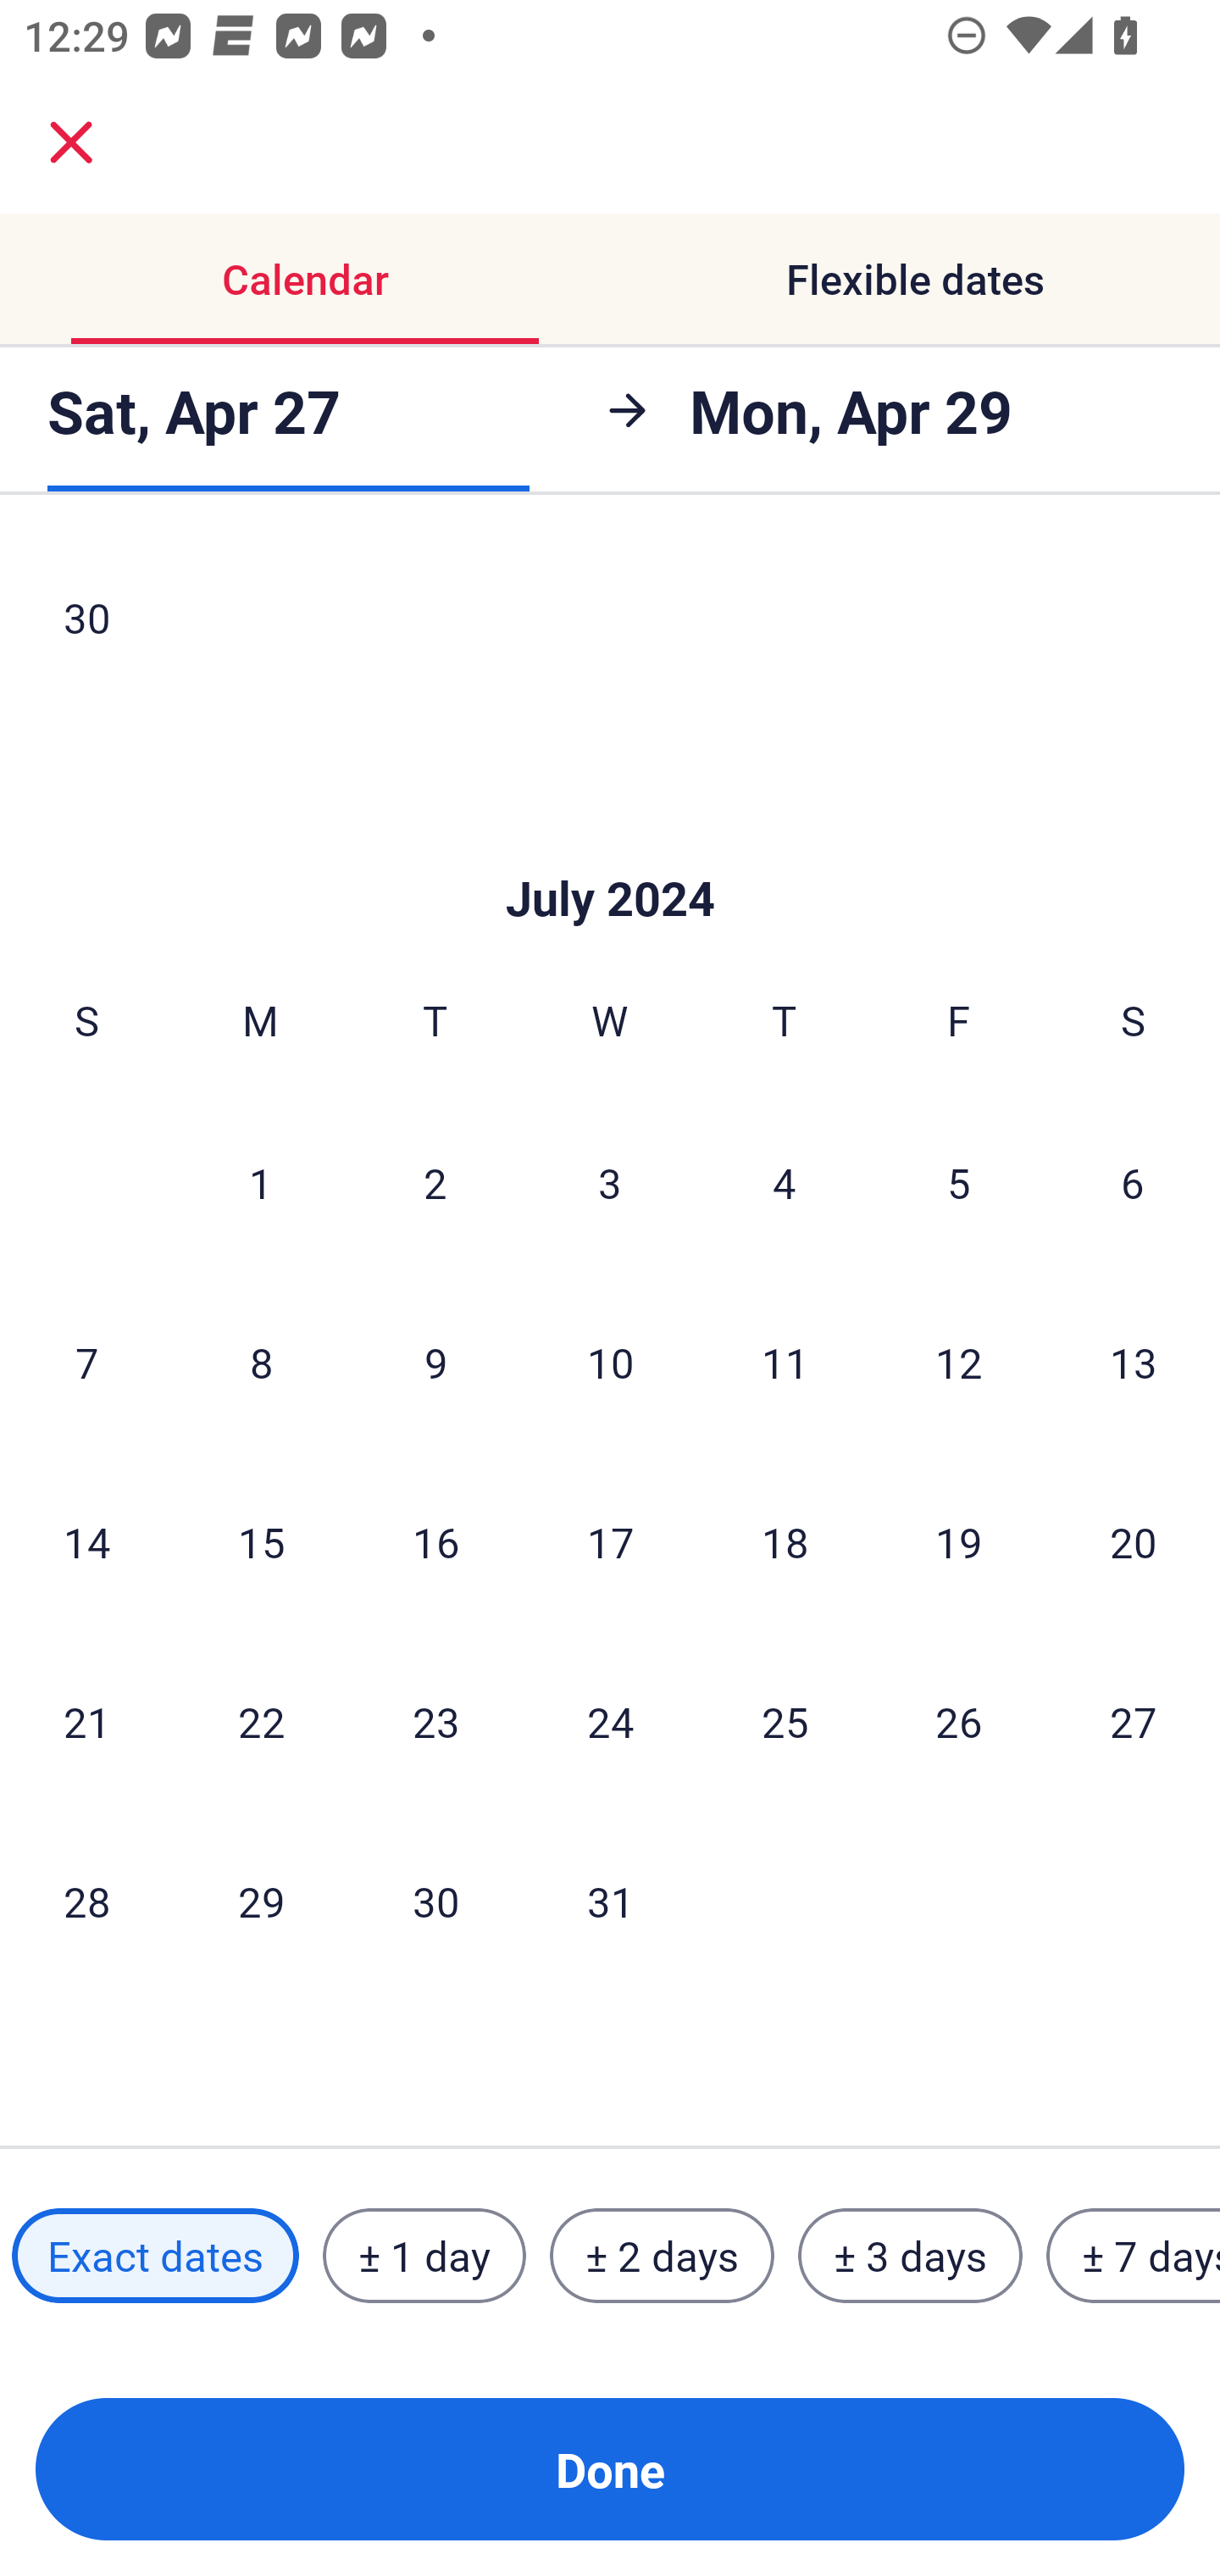 This screenshot has height=2576, width=1220. I want to click on 11 Thursday, July 11, 2024, so click(785, 1361).